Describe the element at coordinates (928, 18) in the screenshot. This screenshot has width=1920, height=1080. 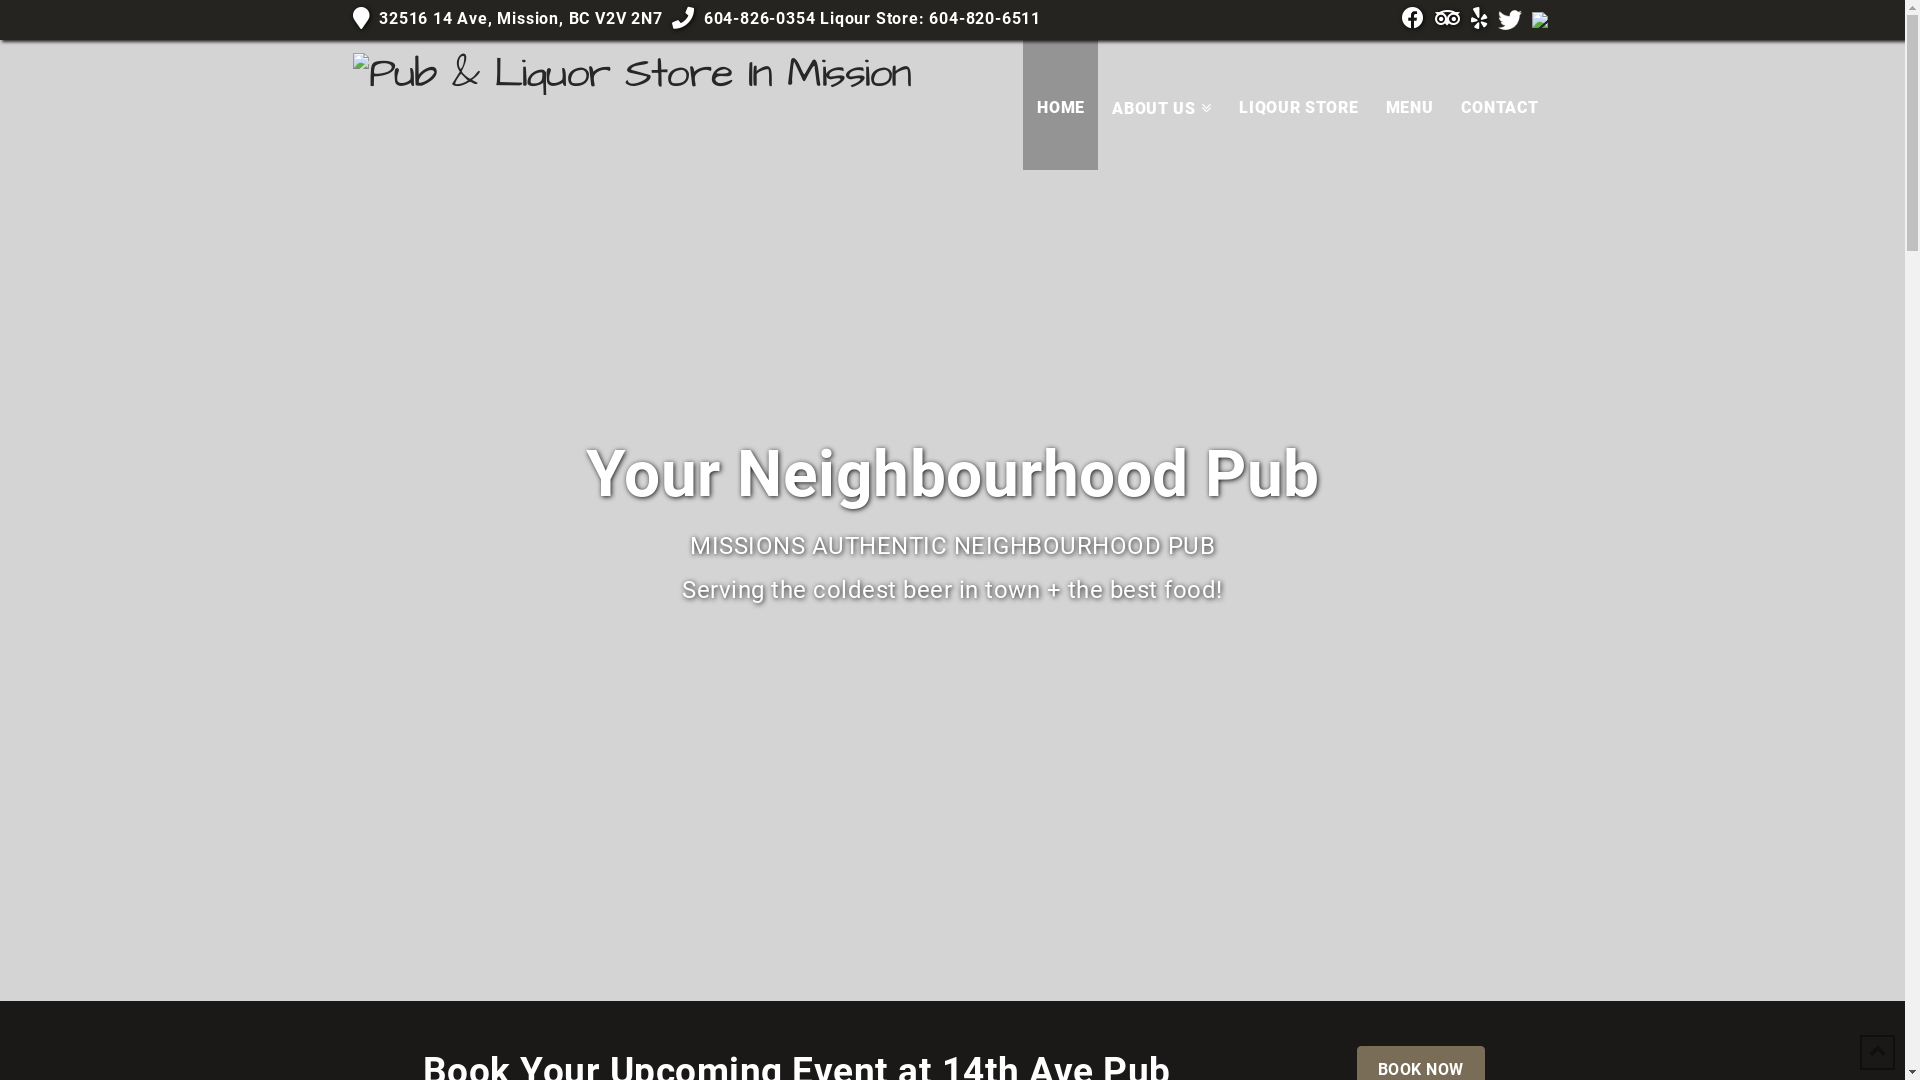
I see `Liqour Store: 604-820-6511` at that location.